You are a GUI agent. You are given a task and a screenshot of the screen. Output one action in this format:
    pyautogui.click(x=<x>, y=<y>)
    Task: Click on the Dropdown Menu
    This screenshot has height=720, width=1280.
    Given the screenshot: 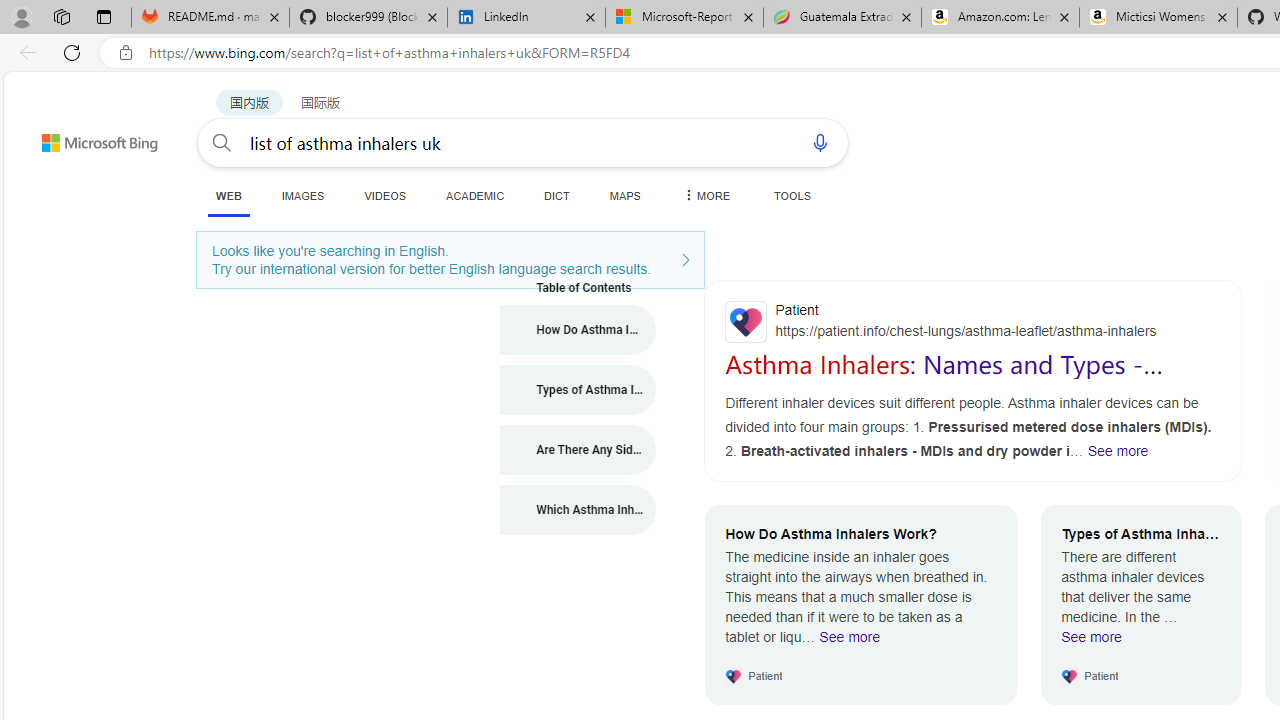 What is the action you would take?
    pyautogui.click(x=705, y=195)
    